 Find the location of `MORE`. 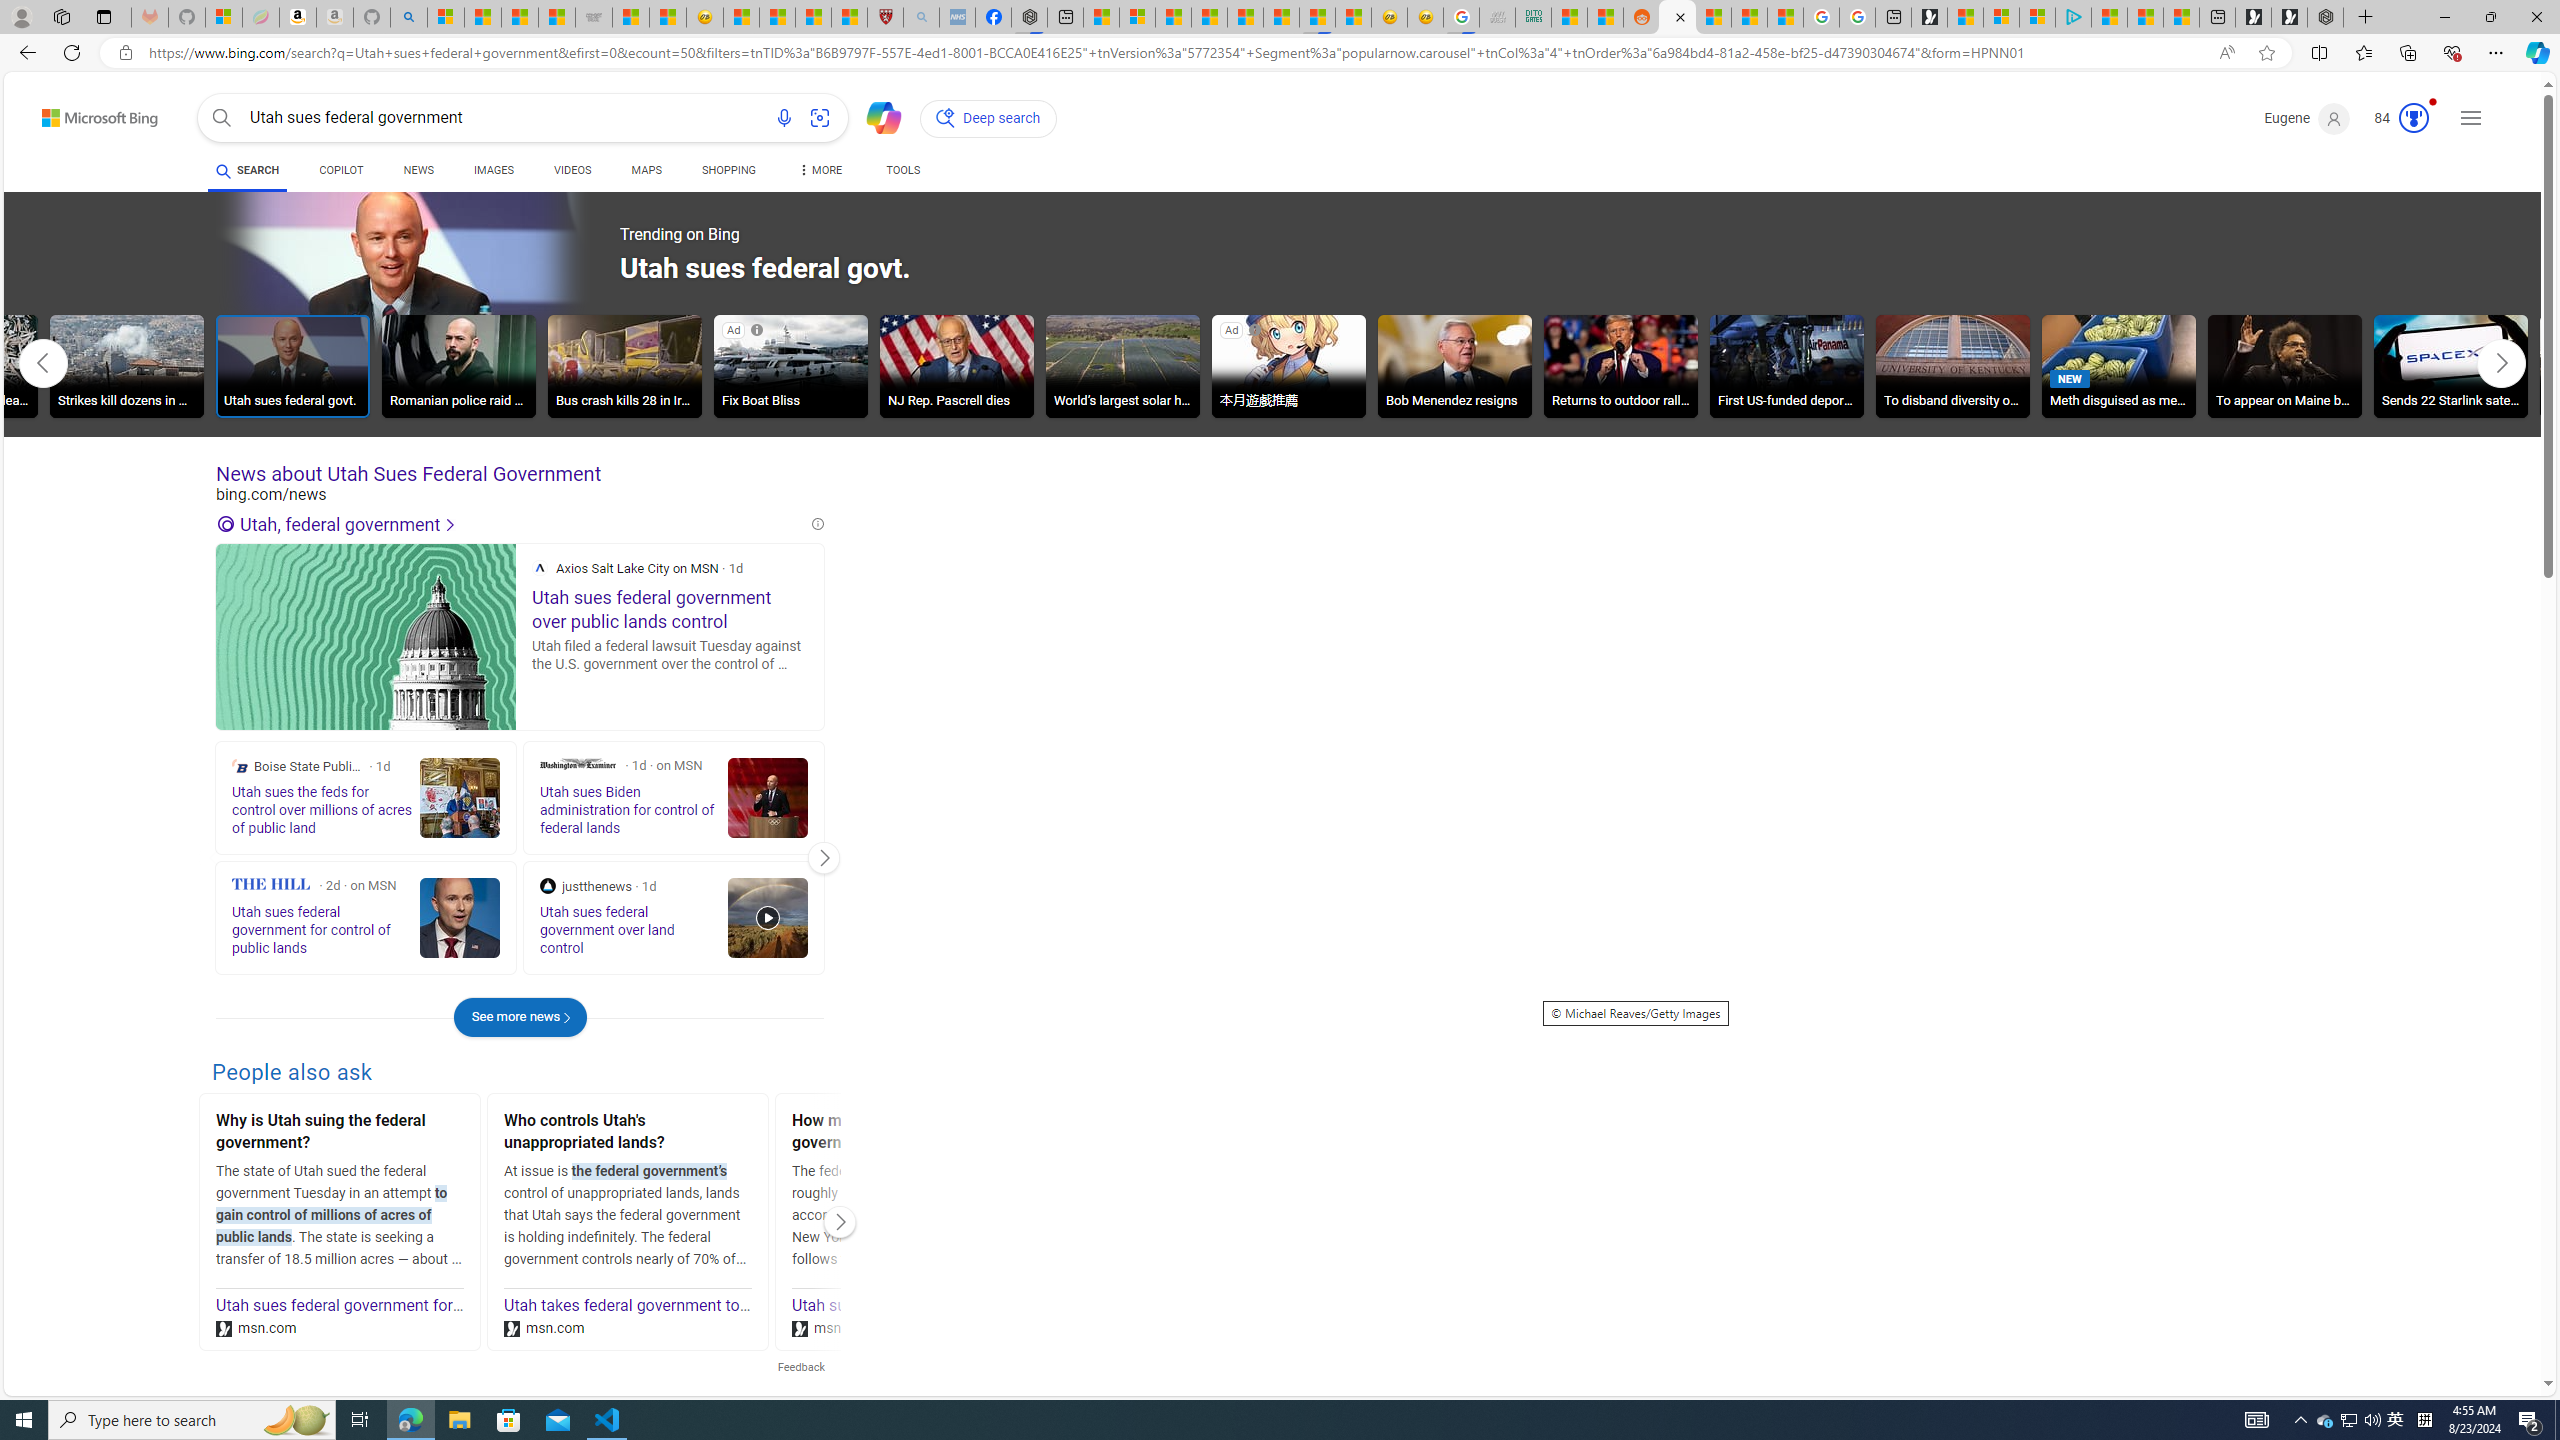

MORE is located at coordinates (818, 173).